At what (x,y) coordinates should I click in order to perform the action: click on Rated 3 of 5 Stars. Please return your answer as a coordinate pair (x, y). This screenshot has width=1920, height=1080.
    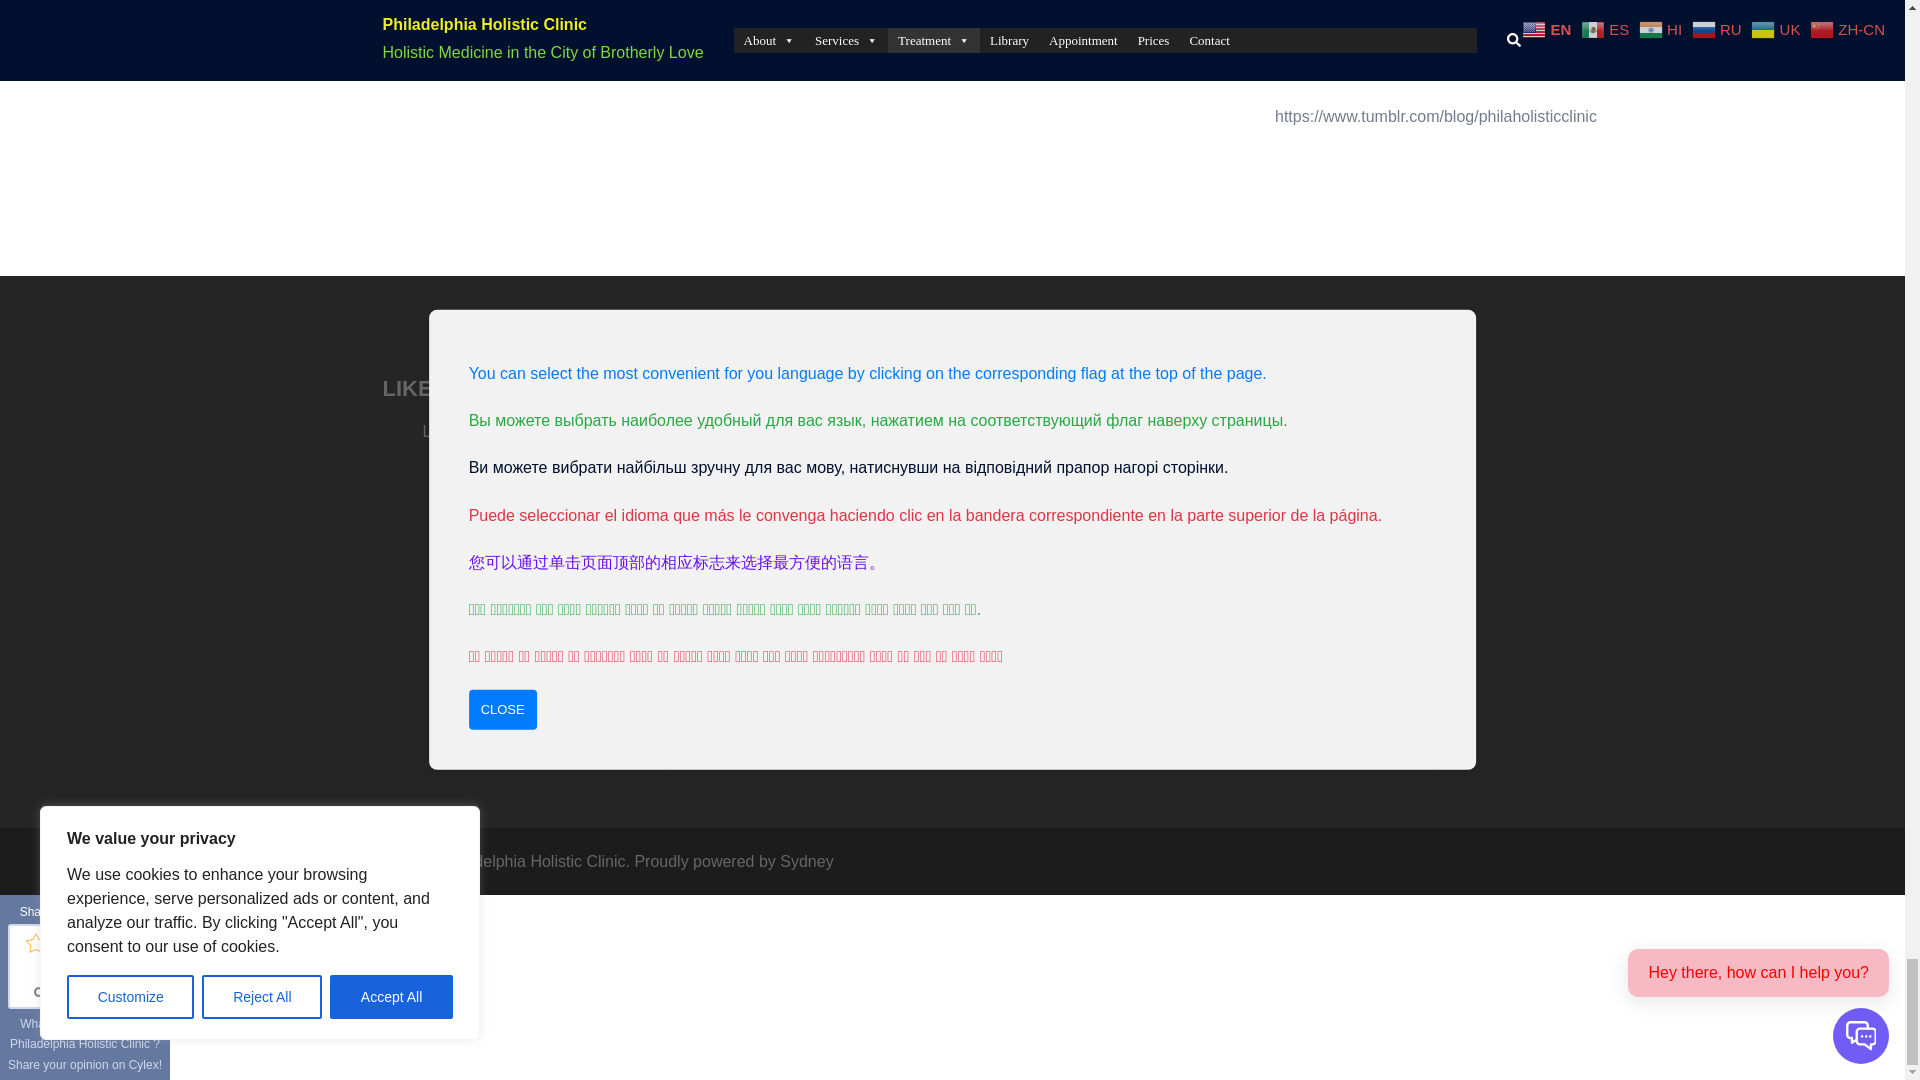
    Looking at the image, I should click on (84, 942).